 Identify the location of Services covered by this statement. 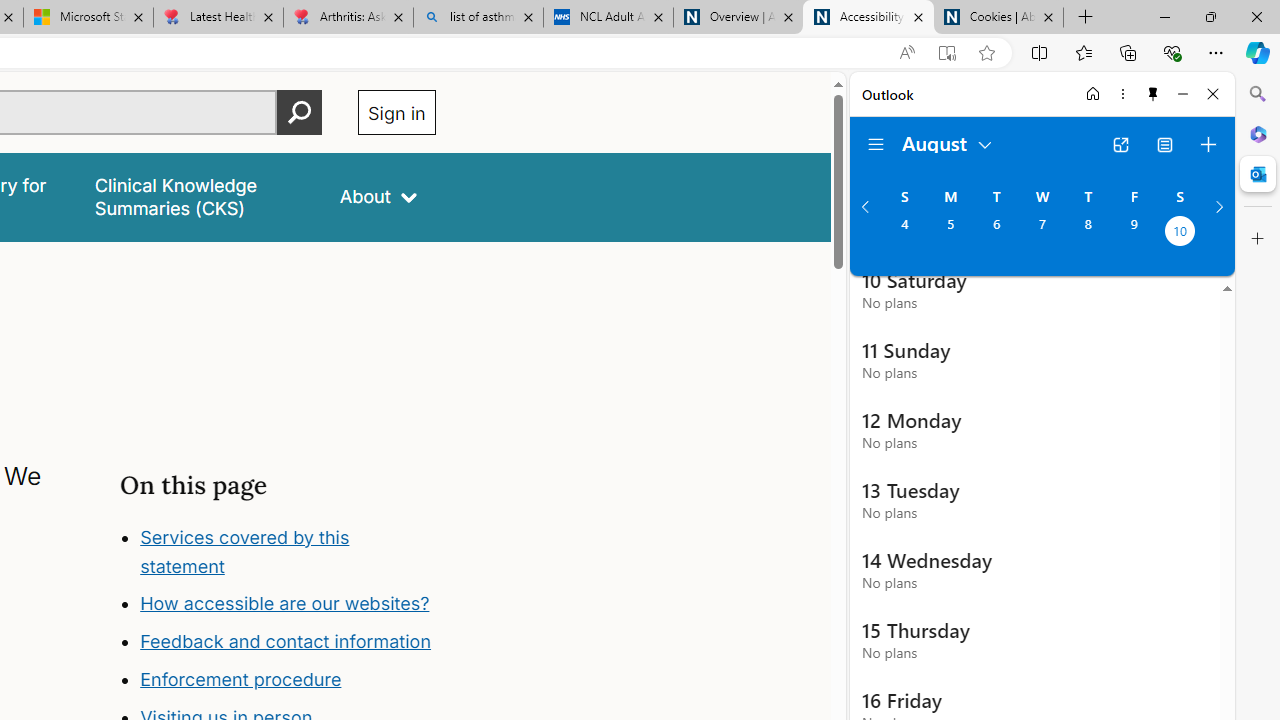
(288, 552).